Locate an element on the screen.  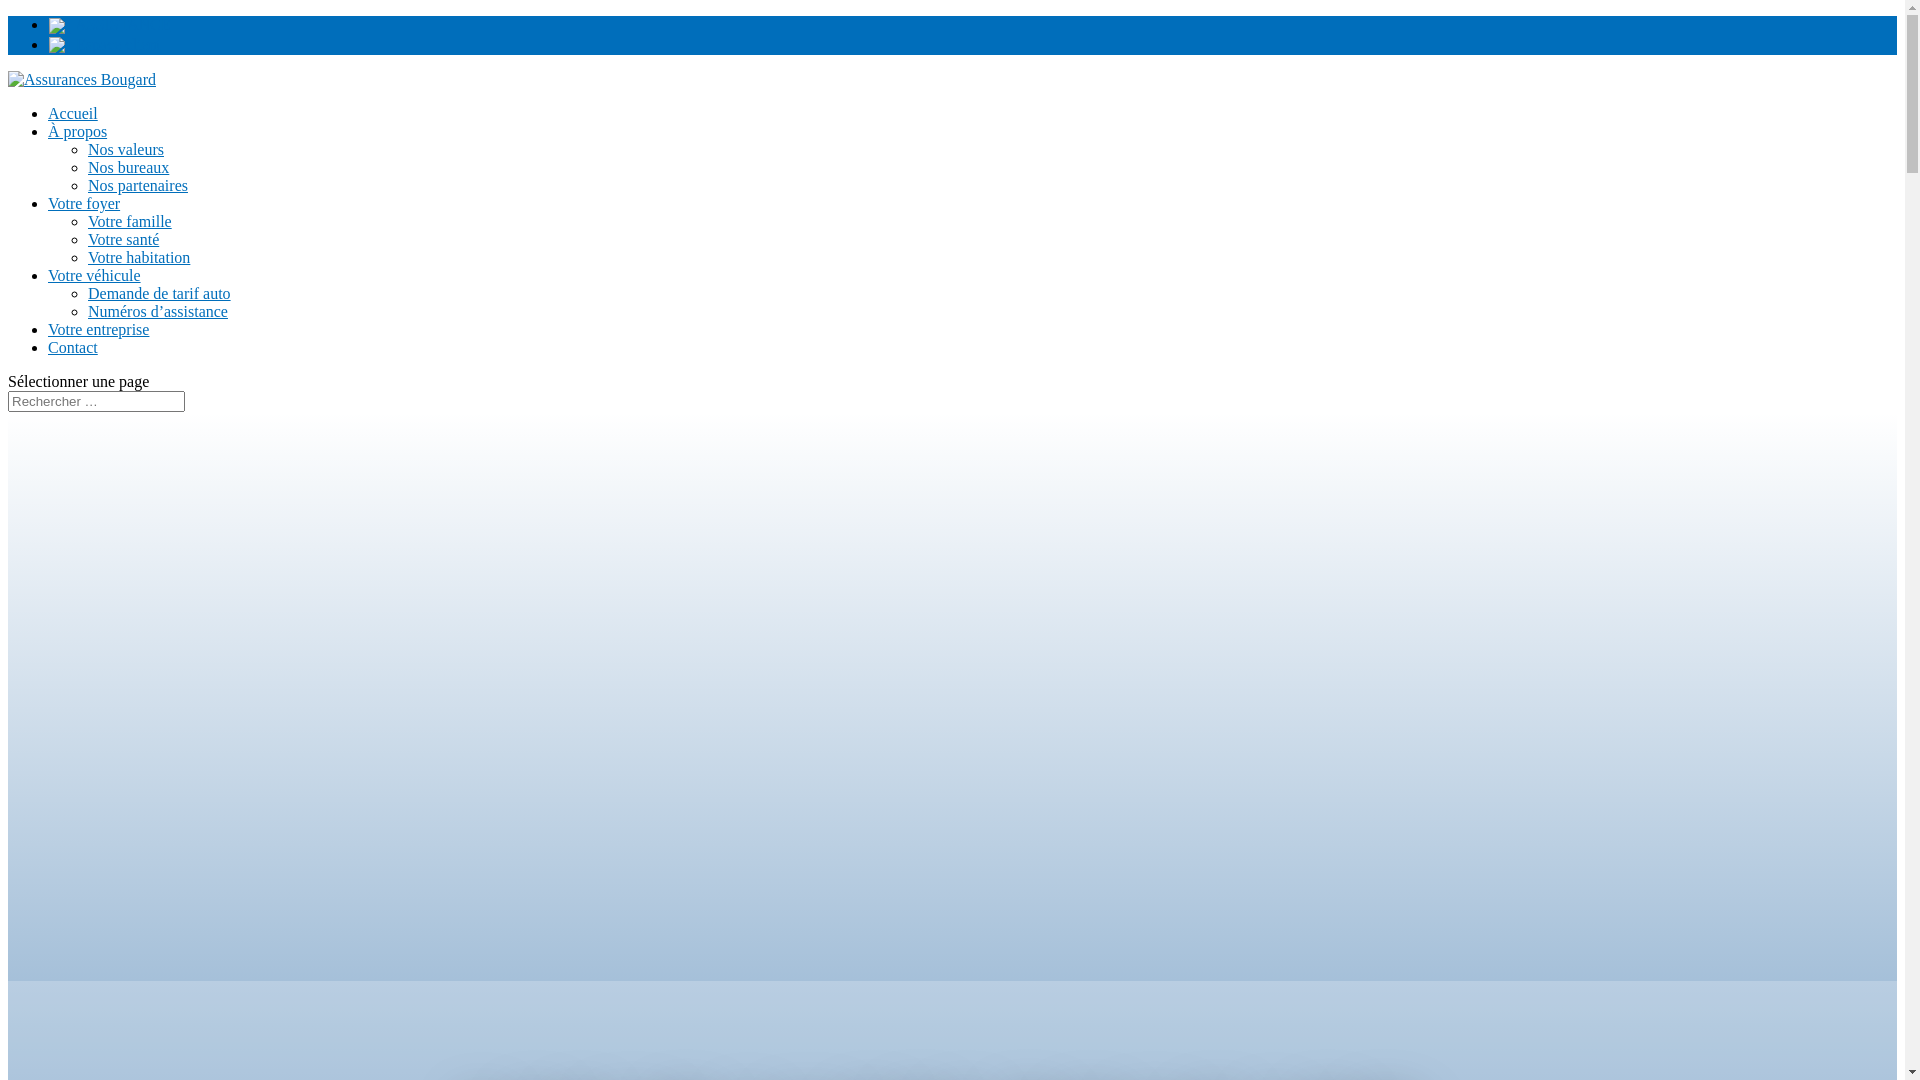
Espace client is located at coordinates (104, 44).